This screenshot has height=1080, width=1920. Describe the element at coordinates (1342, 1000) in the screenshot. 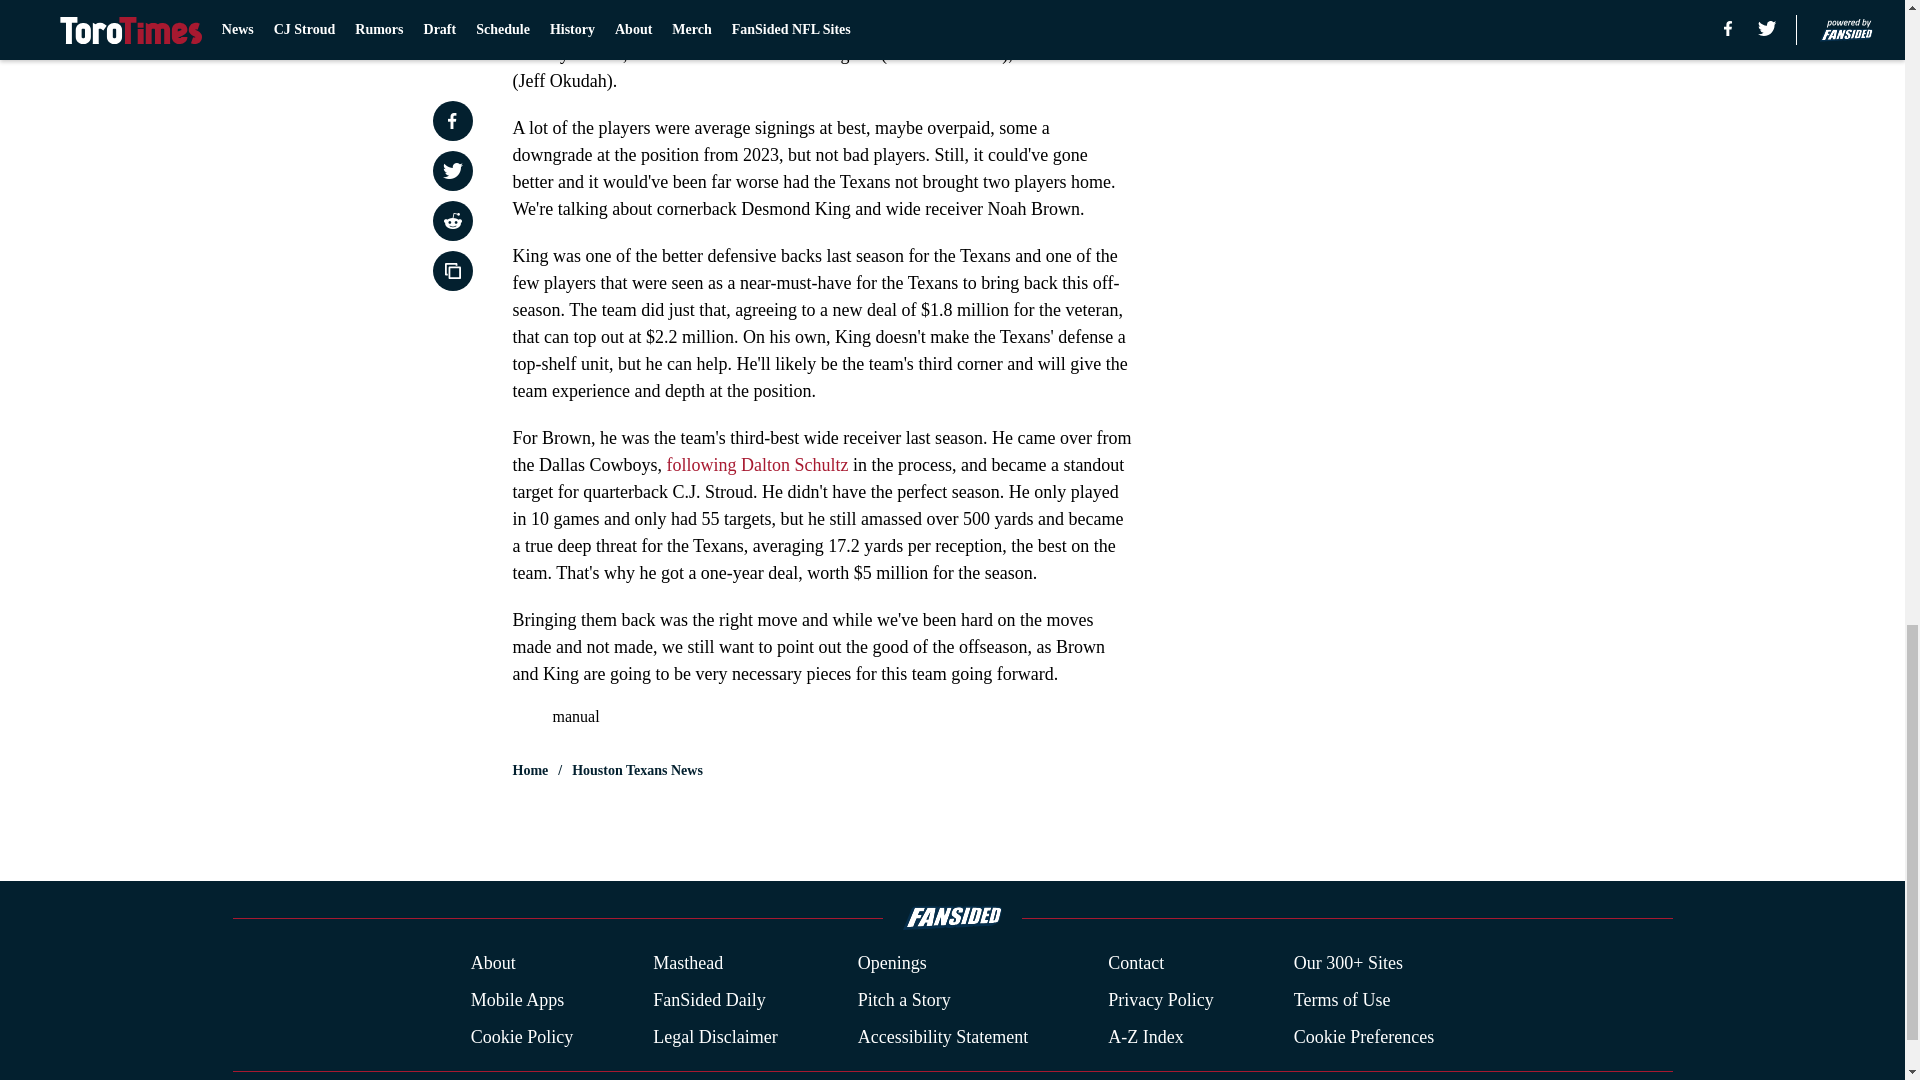

I see `Terms of Use` at that location.